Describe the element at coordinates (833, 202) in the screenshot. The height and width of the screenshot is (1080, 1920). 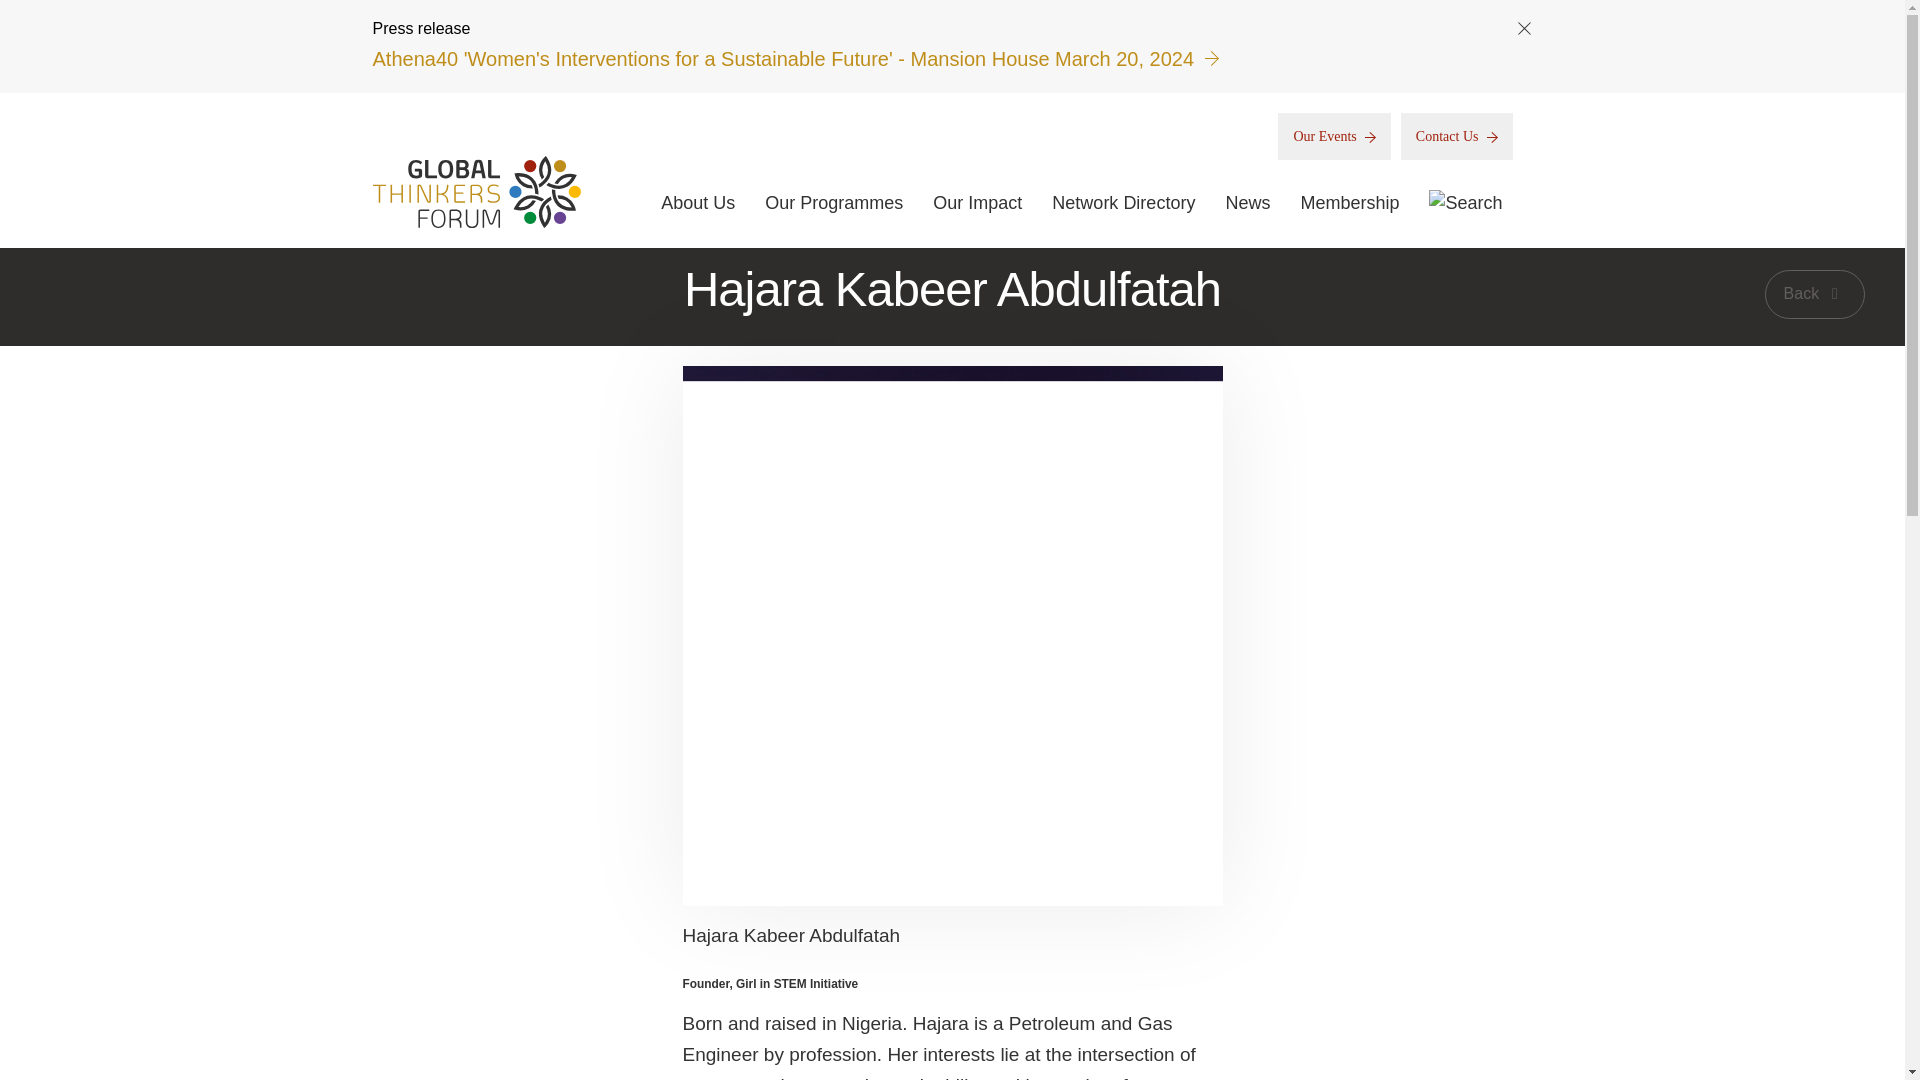
I see `Our Programmes` at that location.